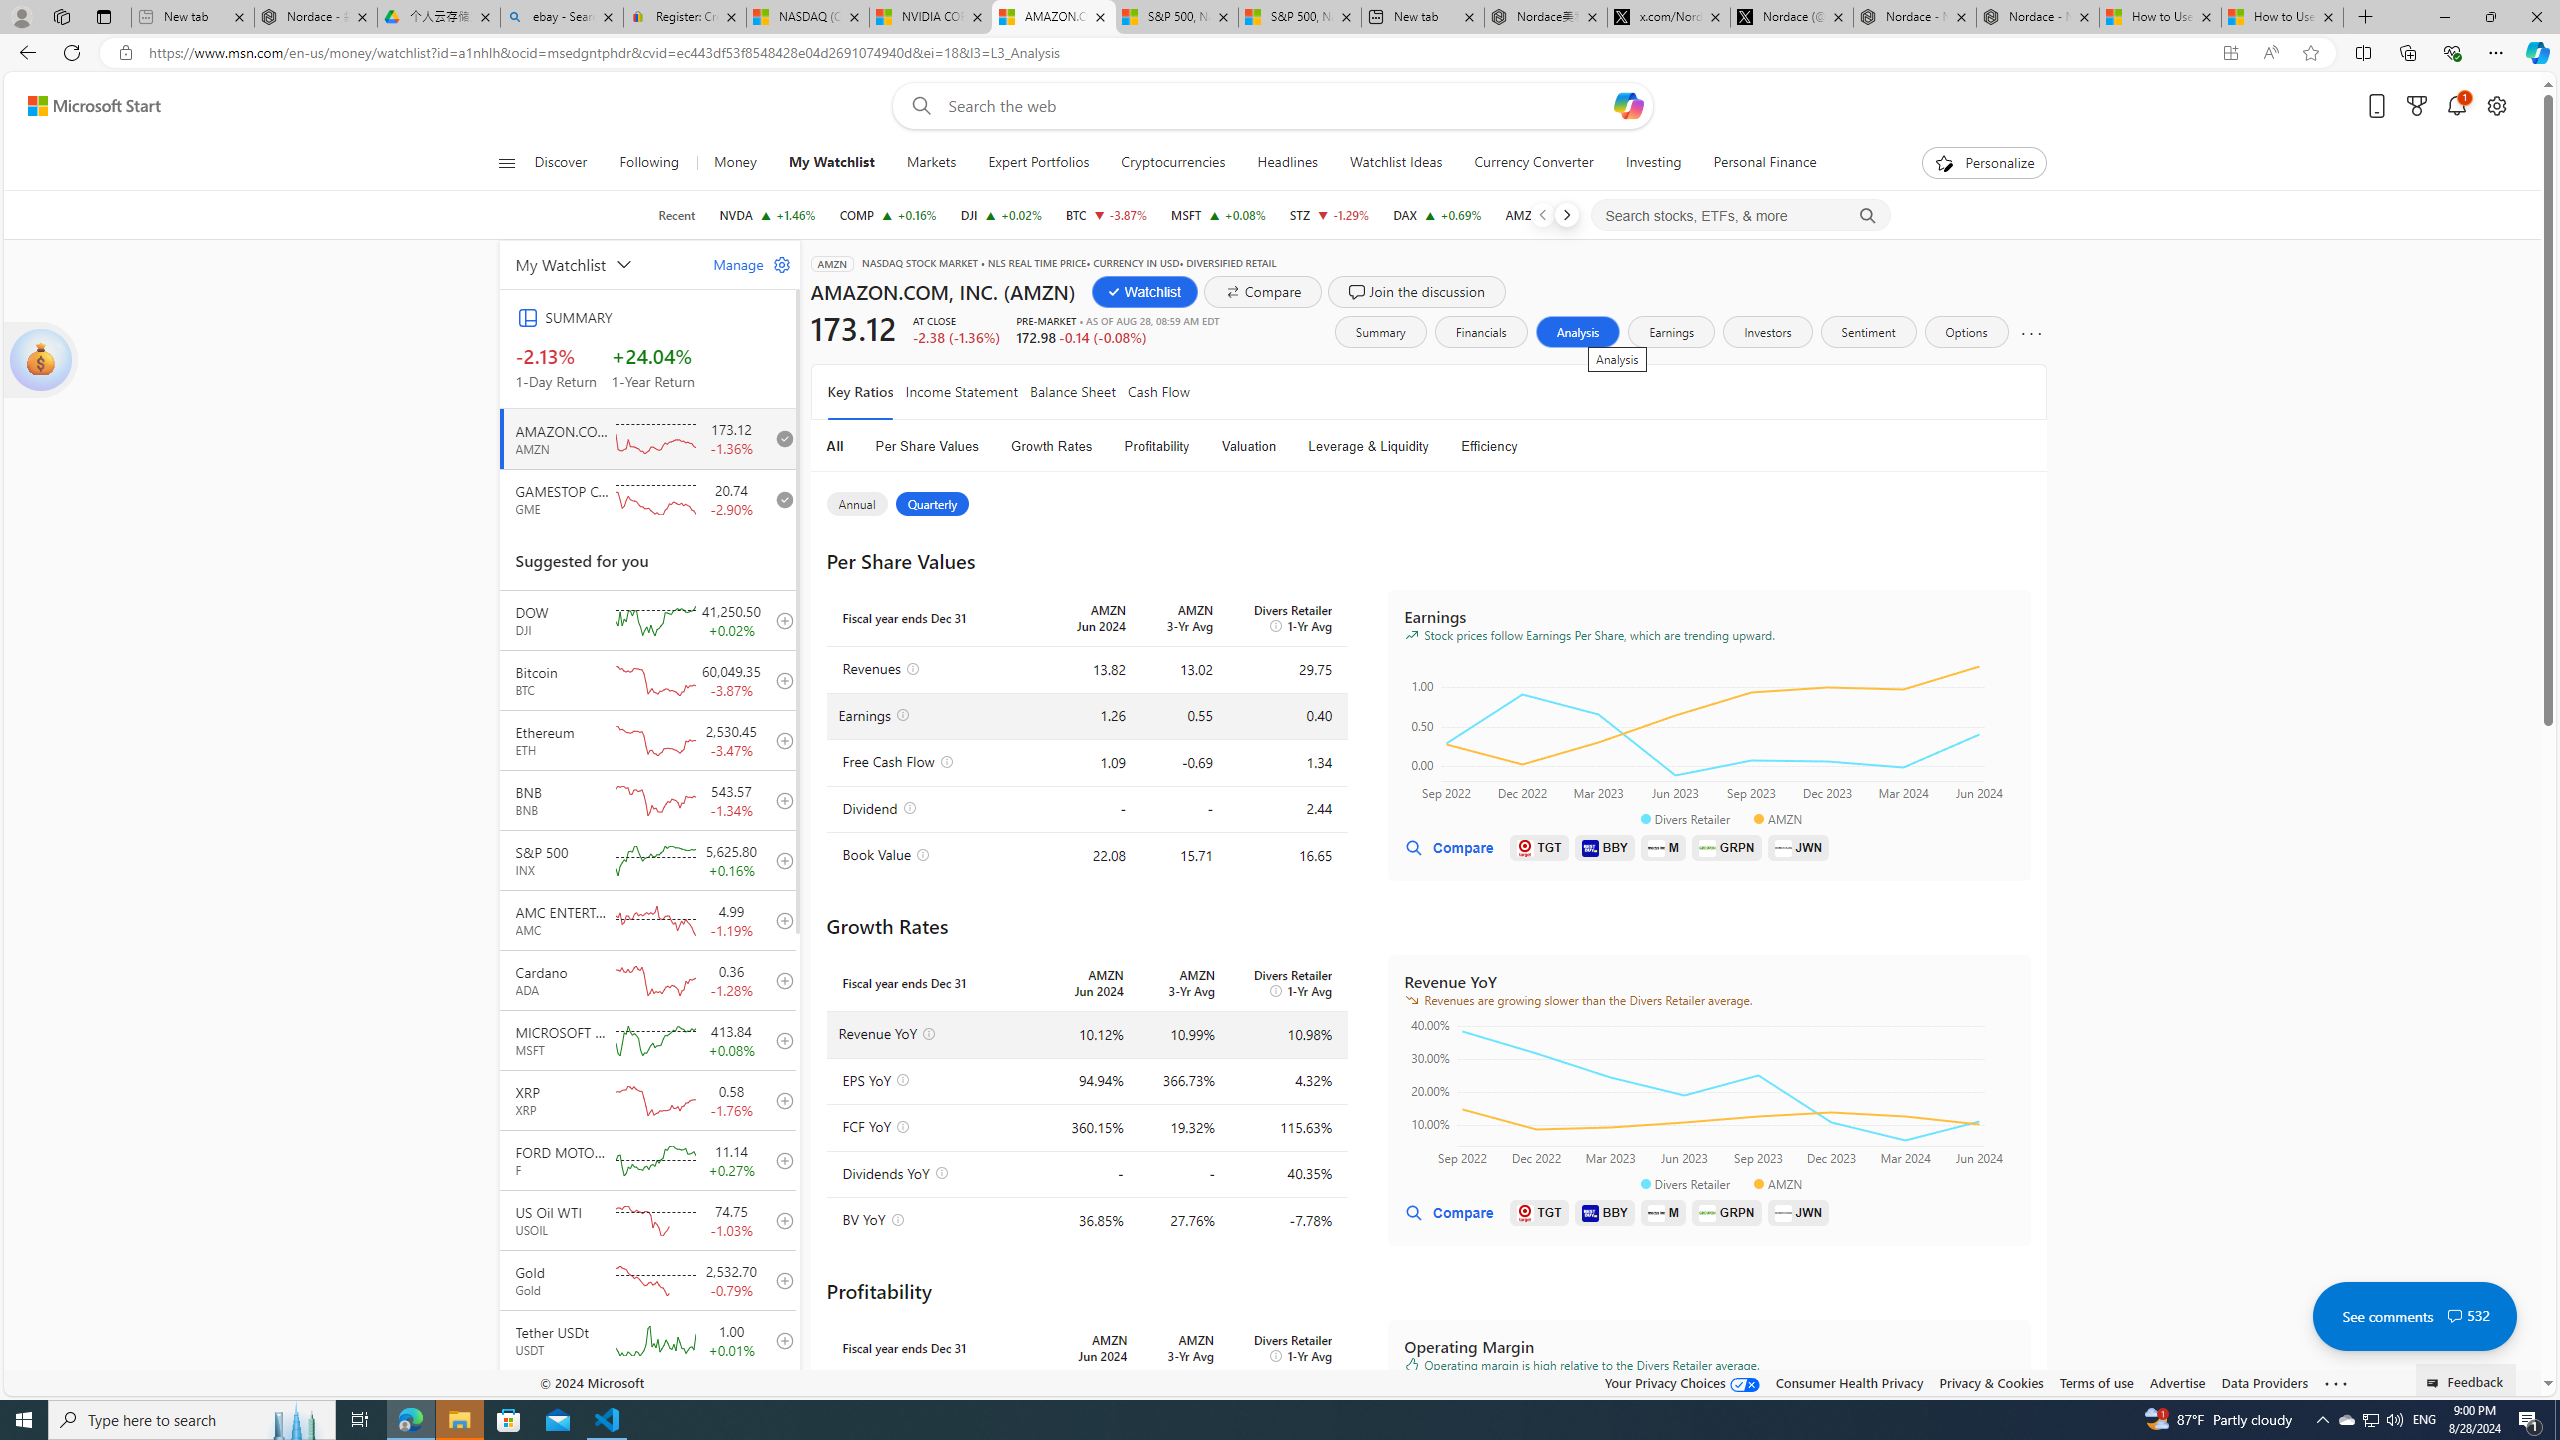 The image size is (2560, 1440). What do you see at coordinates (2497, 106) in the screenshot?
I see `Open settings` at bounding box center [2497, 106].